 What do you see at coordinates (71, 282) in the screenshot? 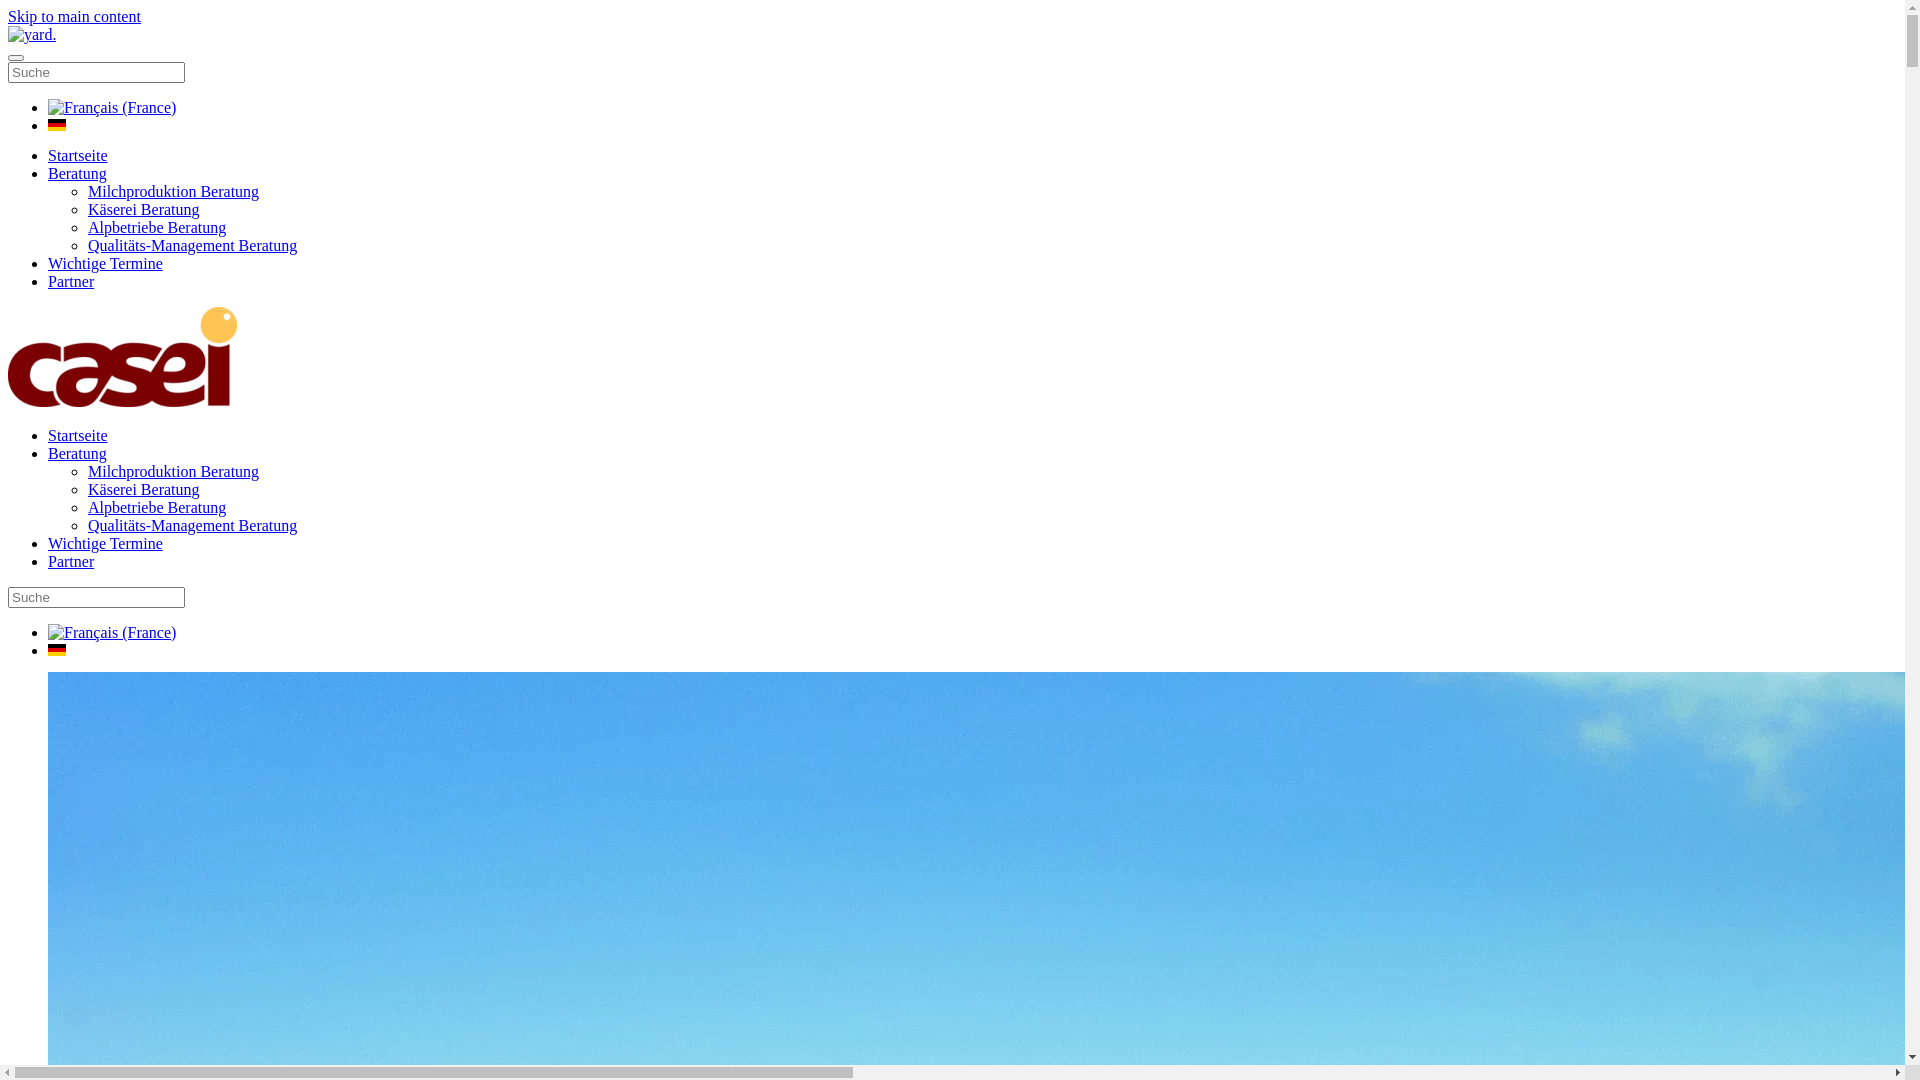
I see `Partner` at bounding box center [71, 282].